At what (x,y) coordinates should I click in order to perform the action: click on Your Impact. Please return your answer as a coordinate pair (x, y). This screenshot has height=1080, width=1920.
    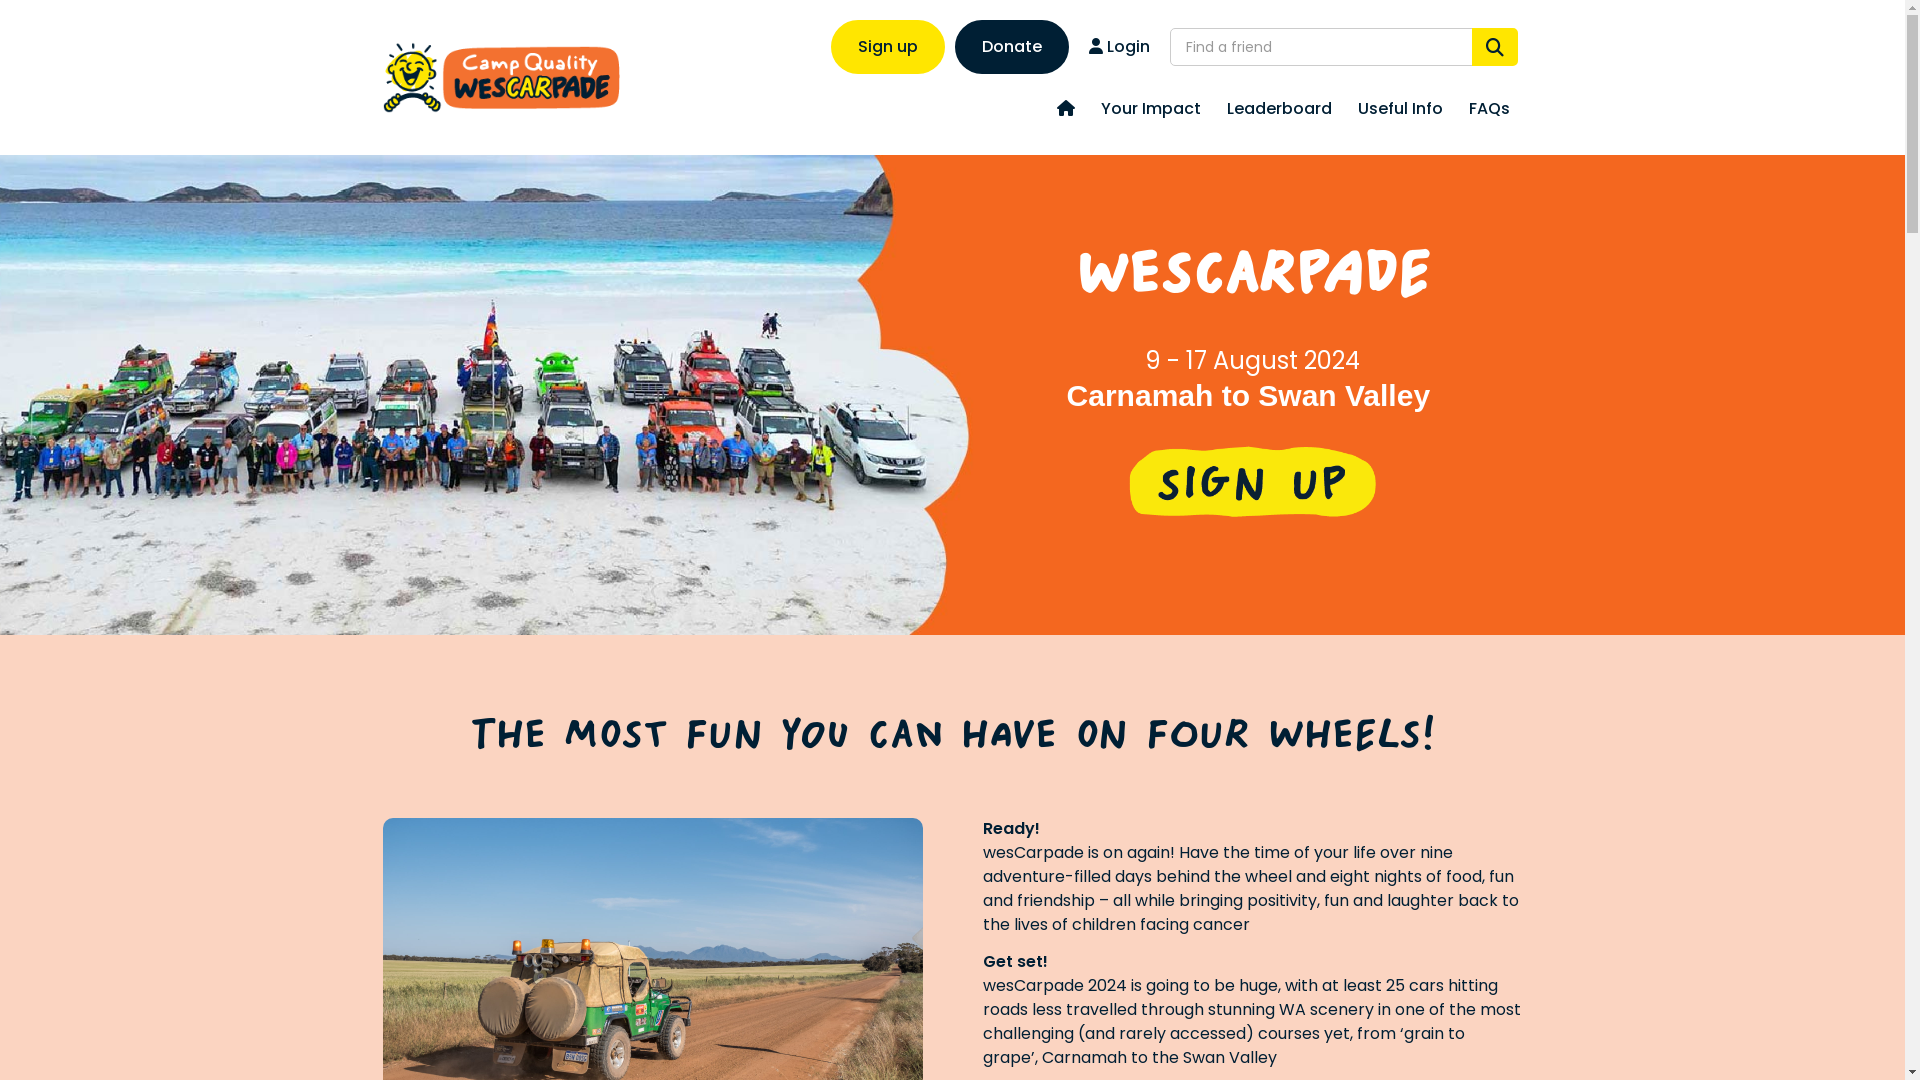
    Looking at the image, I should click on (1151, 110).